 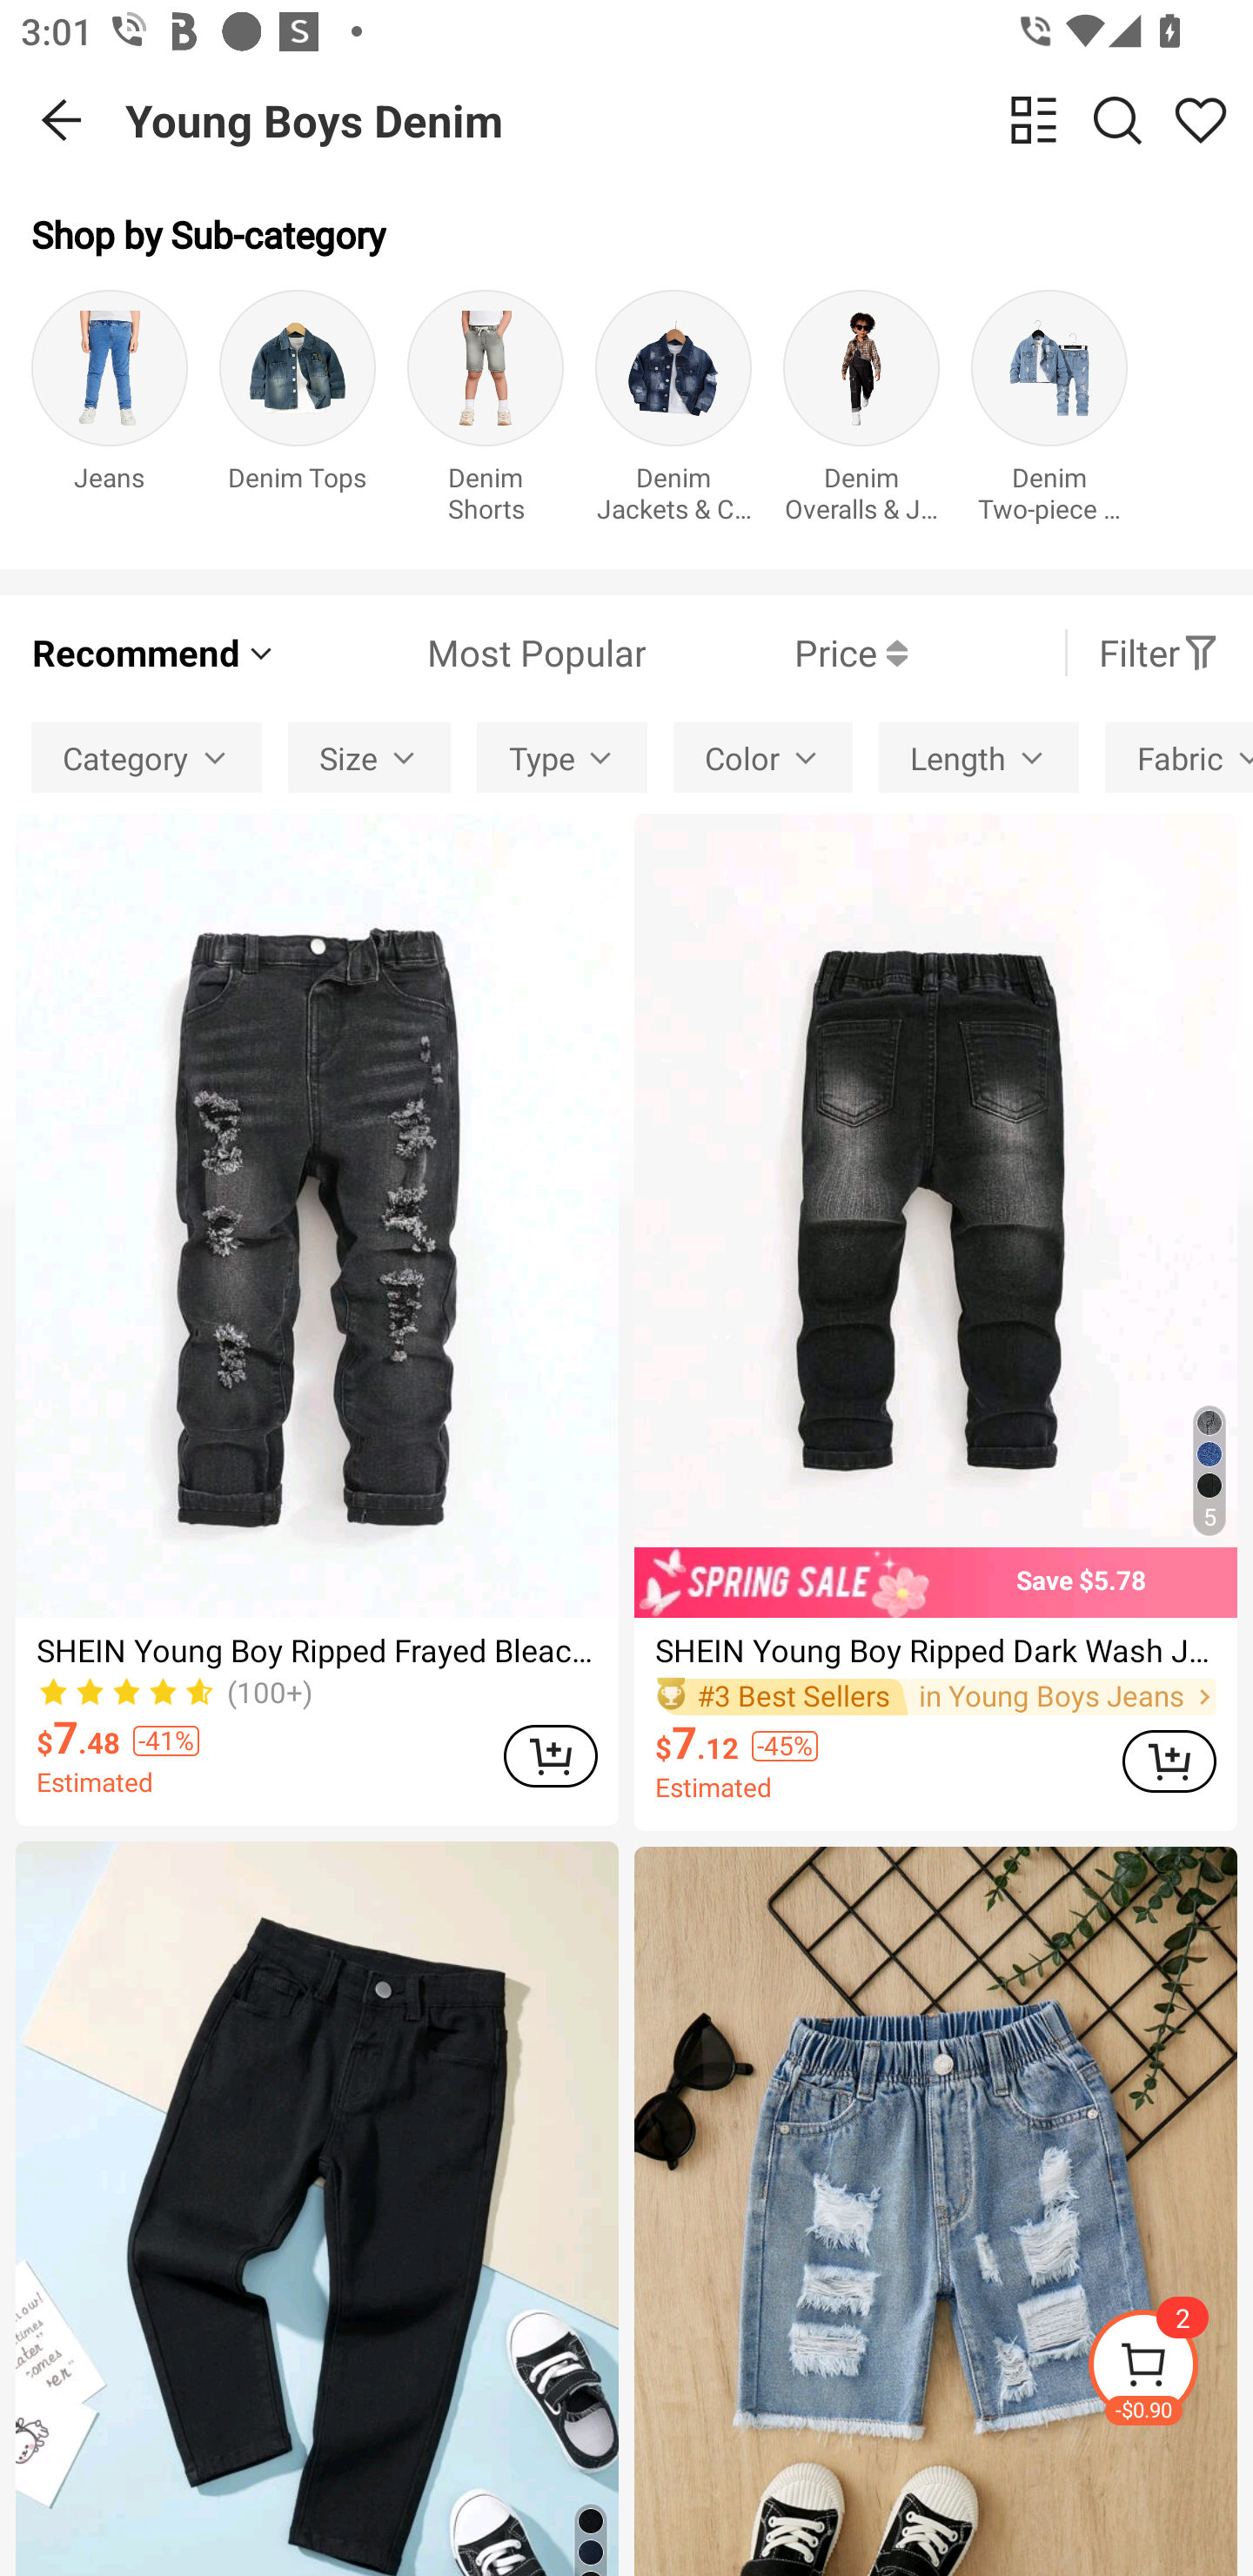 I want to click on Length, so click(x=978, y=757).